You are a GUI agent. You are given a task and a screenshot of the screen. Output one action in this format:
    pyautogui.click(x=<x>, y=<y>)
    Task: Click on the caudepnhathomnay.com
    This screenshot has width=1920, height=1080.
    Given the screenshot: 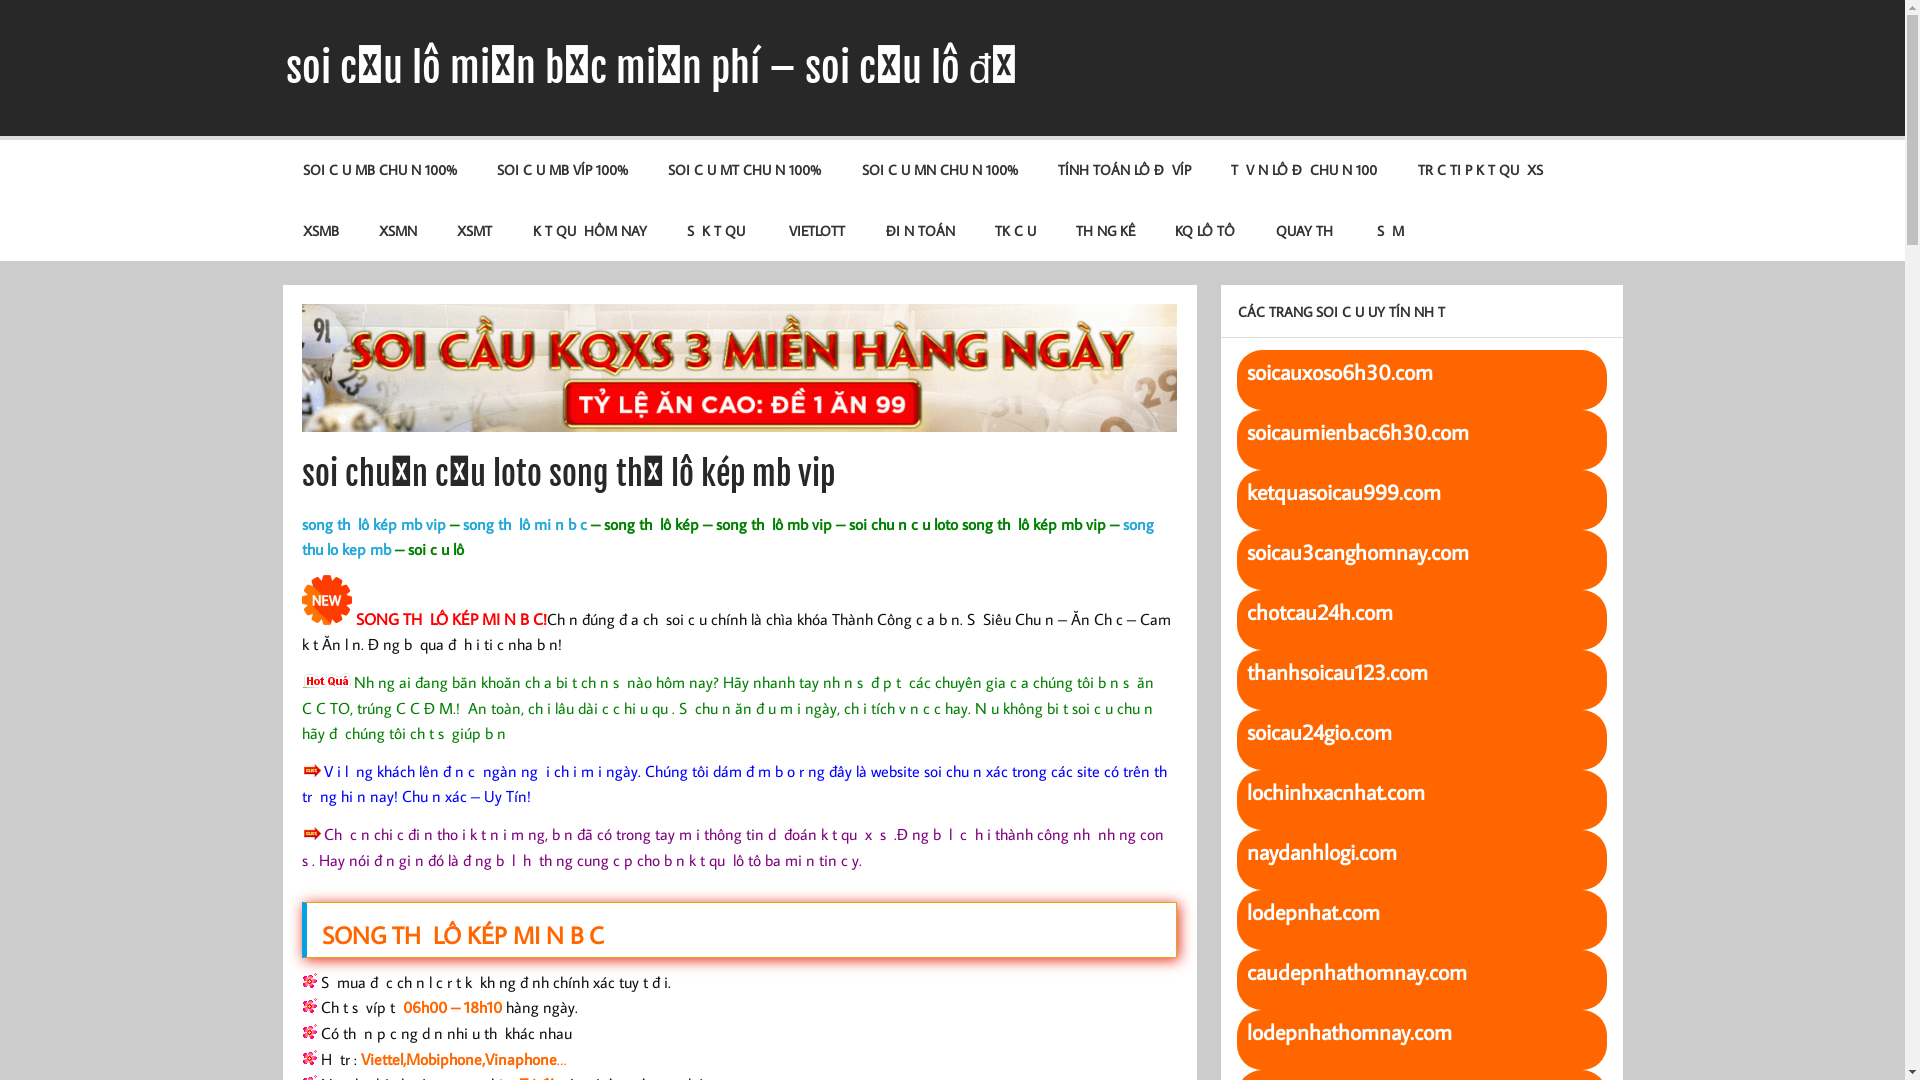 What is the action you would take?
    pyautogui.click(x=1356, y=974)
    